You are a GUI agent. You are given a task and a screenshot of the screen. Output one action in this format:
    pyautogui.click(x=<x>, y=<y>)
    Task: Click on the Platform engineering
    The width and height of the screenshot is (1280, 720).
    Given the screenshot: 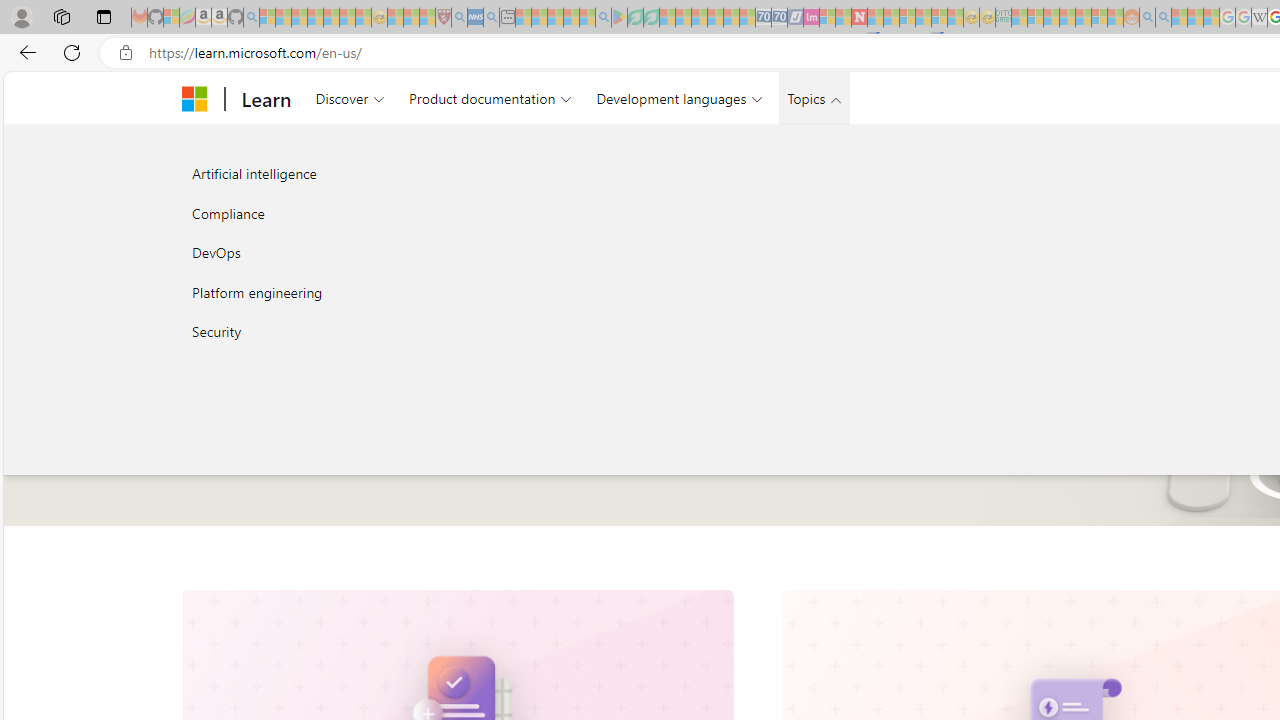 What is the action you would take?
    pyautogui.click(x=394, y=292)
    